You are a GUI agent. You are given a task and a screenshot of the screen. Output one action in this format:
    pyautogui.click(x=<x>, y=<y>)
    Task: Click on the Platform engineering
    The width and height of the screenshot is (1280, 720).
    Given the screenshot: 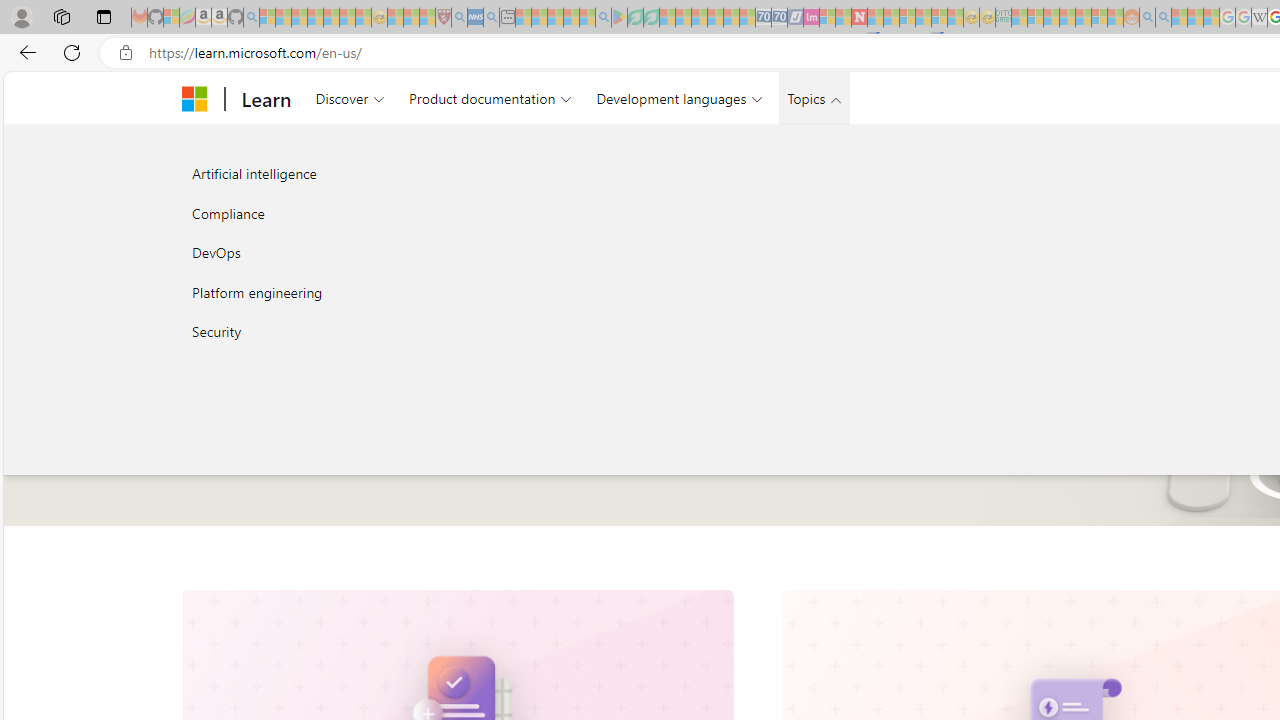 What is the action you would take?
    pyautogui.click(x=394, y=292)
    